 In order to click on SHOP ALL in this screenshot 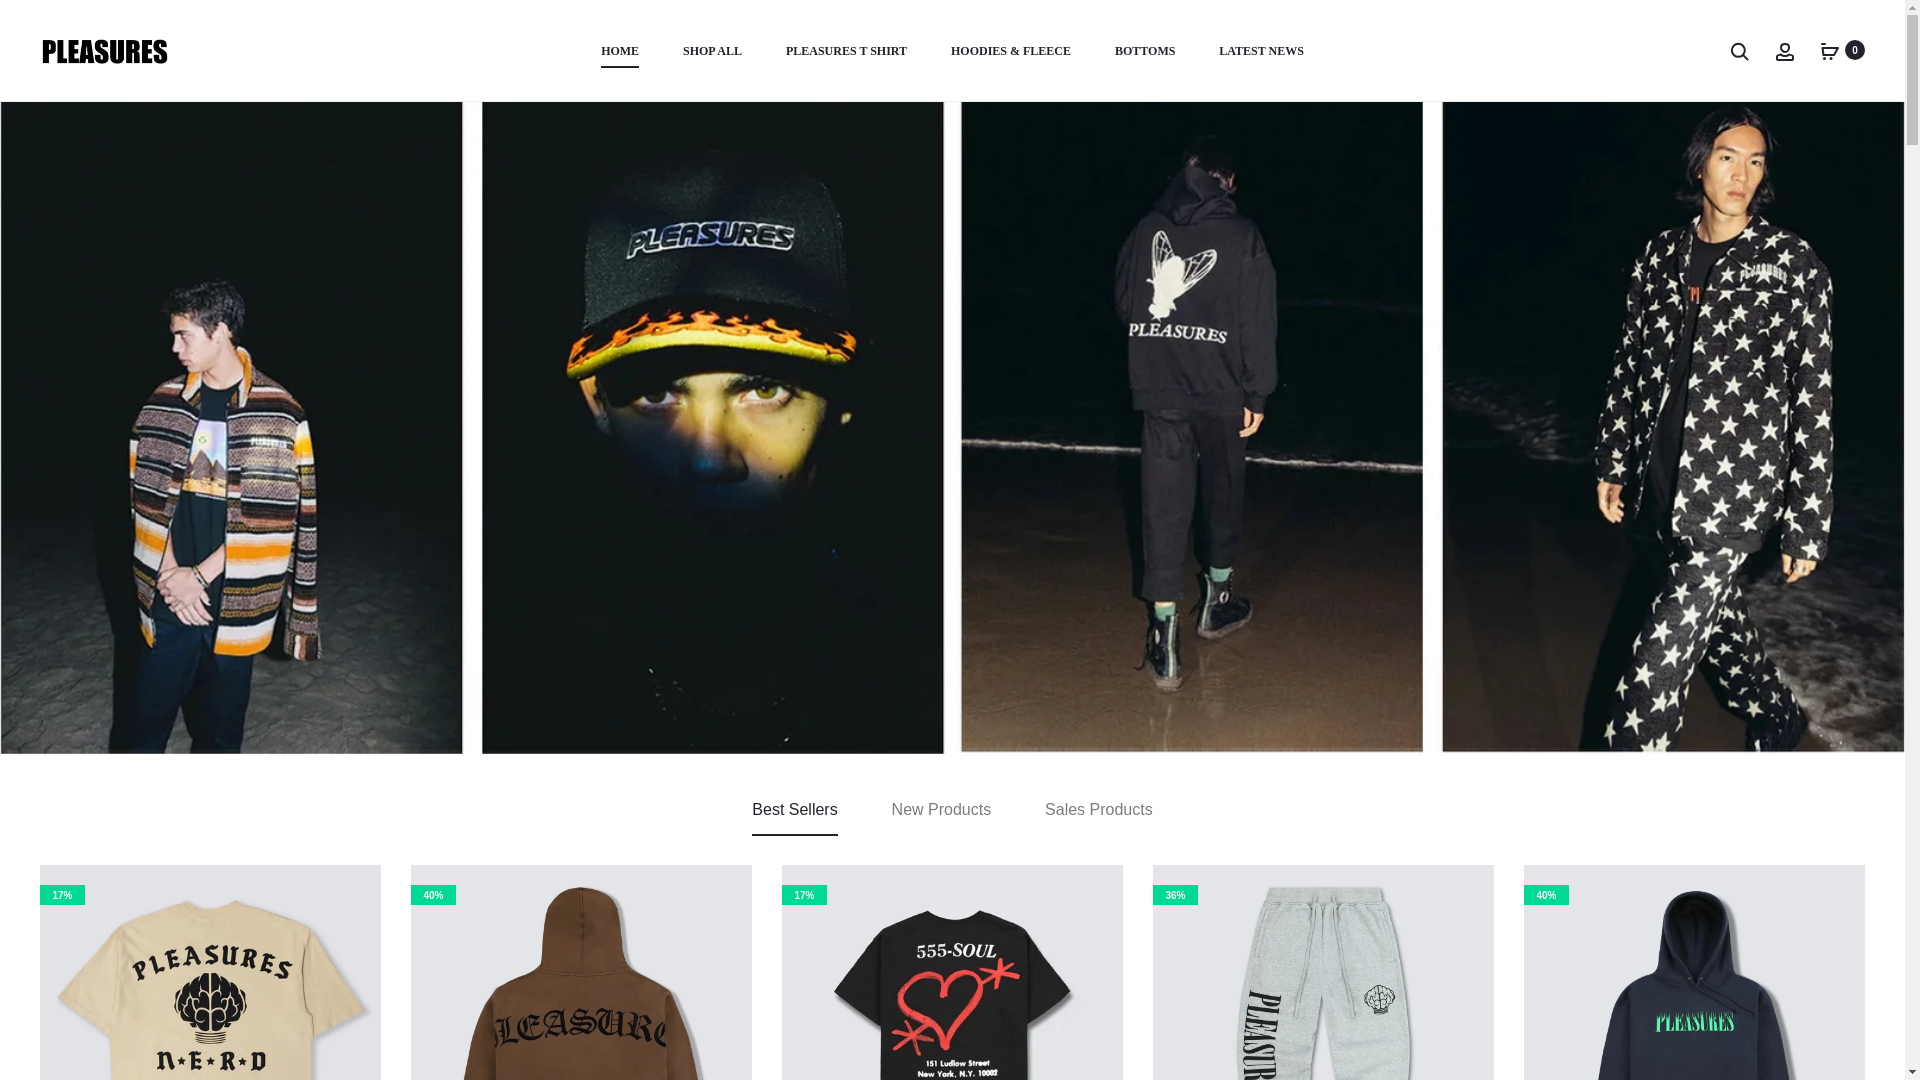, I will do `click(712, 51)`.